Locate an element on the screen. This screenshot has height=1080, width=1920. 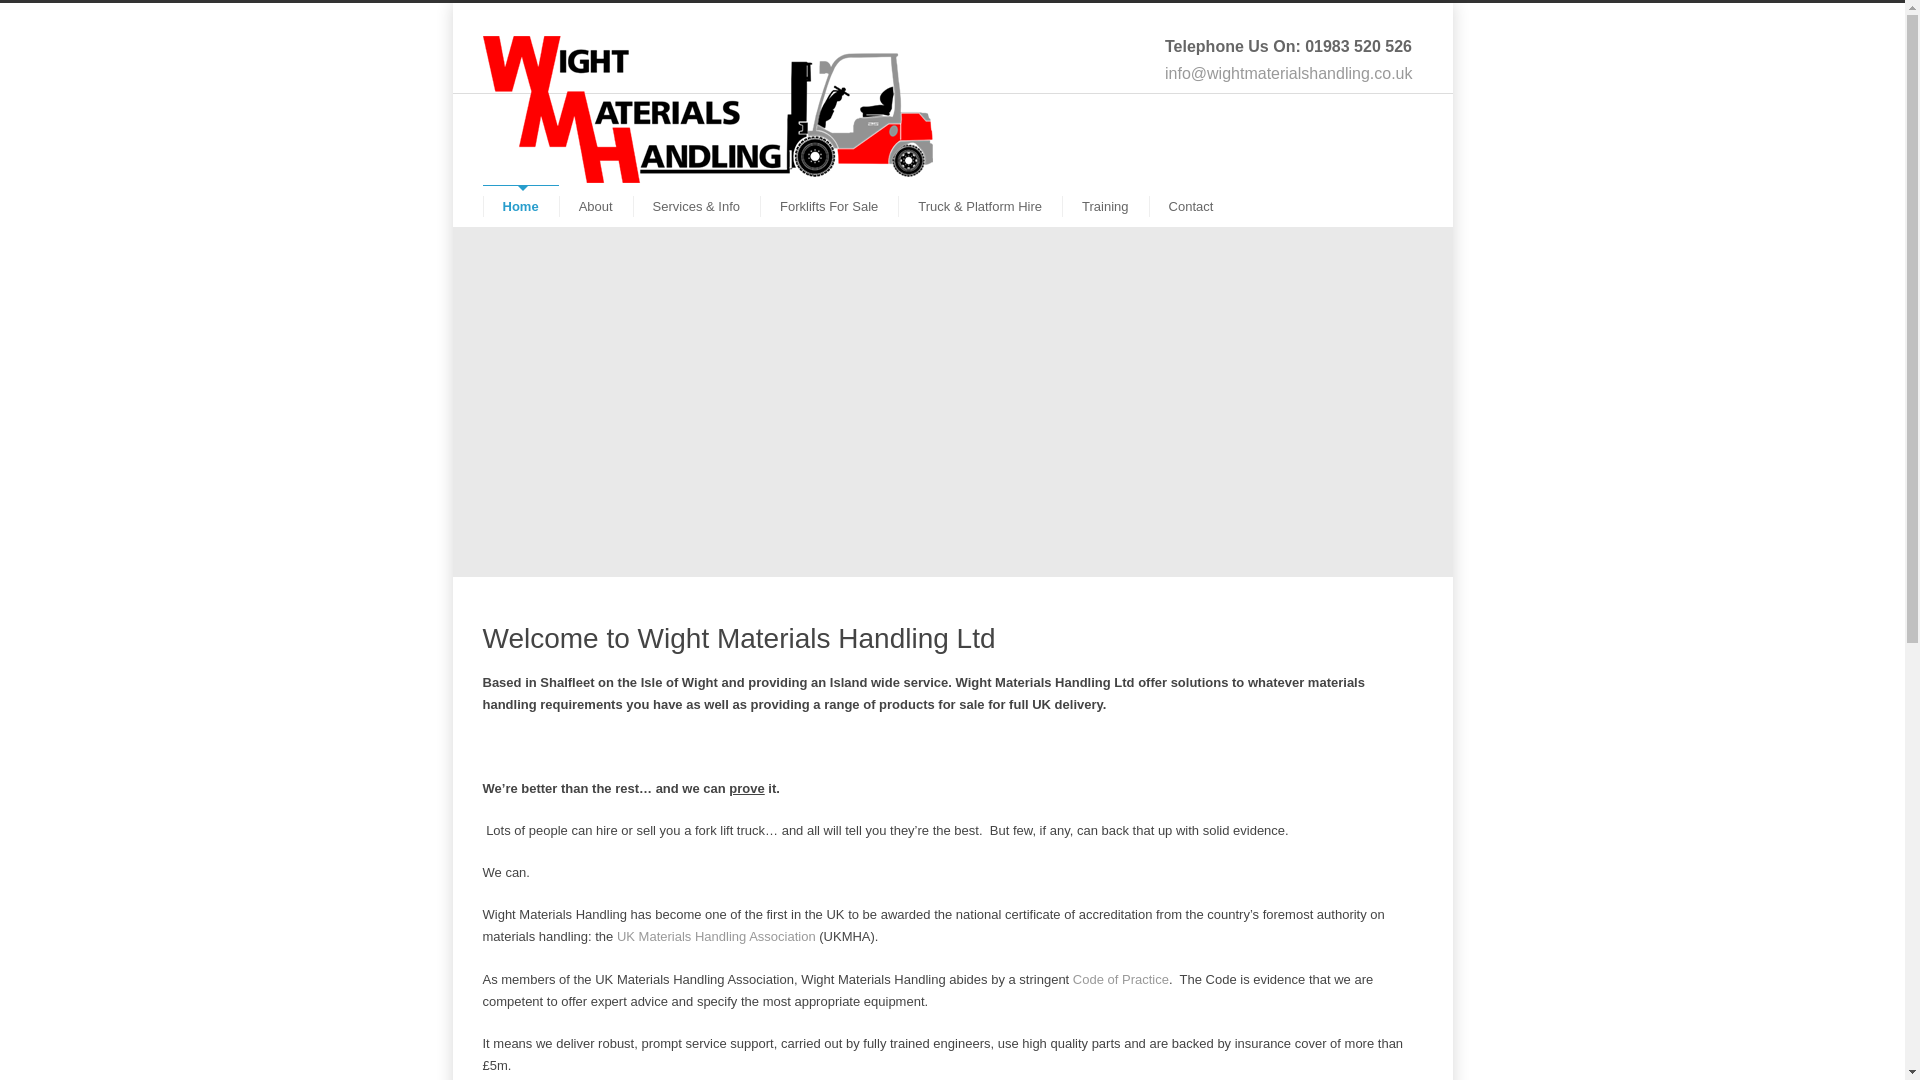
Training is located at coordinates (1104, 206).